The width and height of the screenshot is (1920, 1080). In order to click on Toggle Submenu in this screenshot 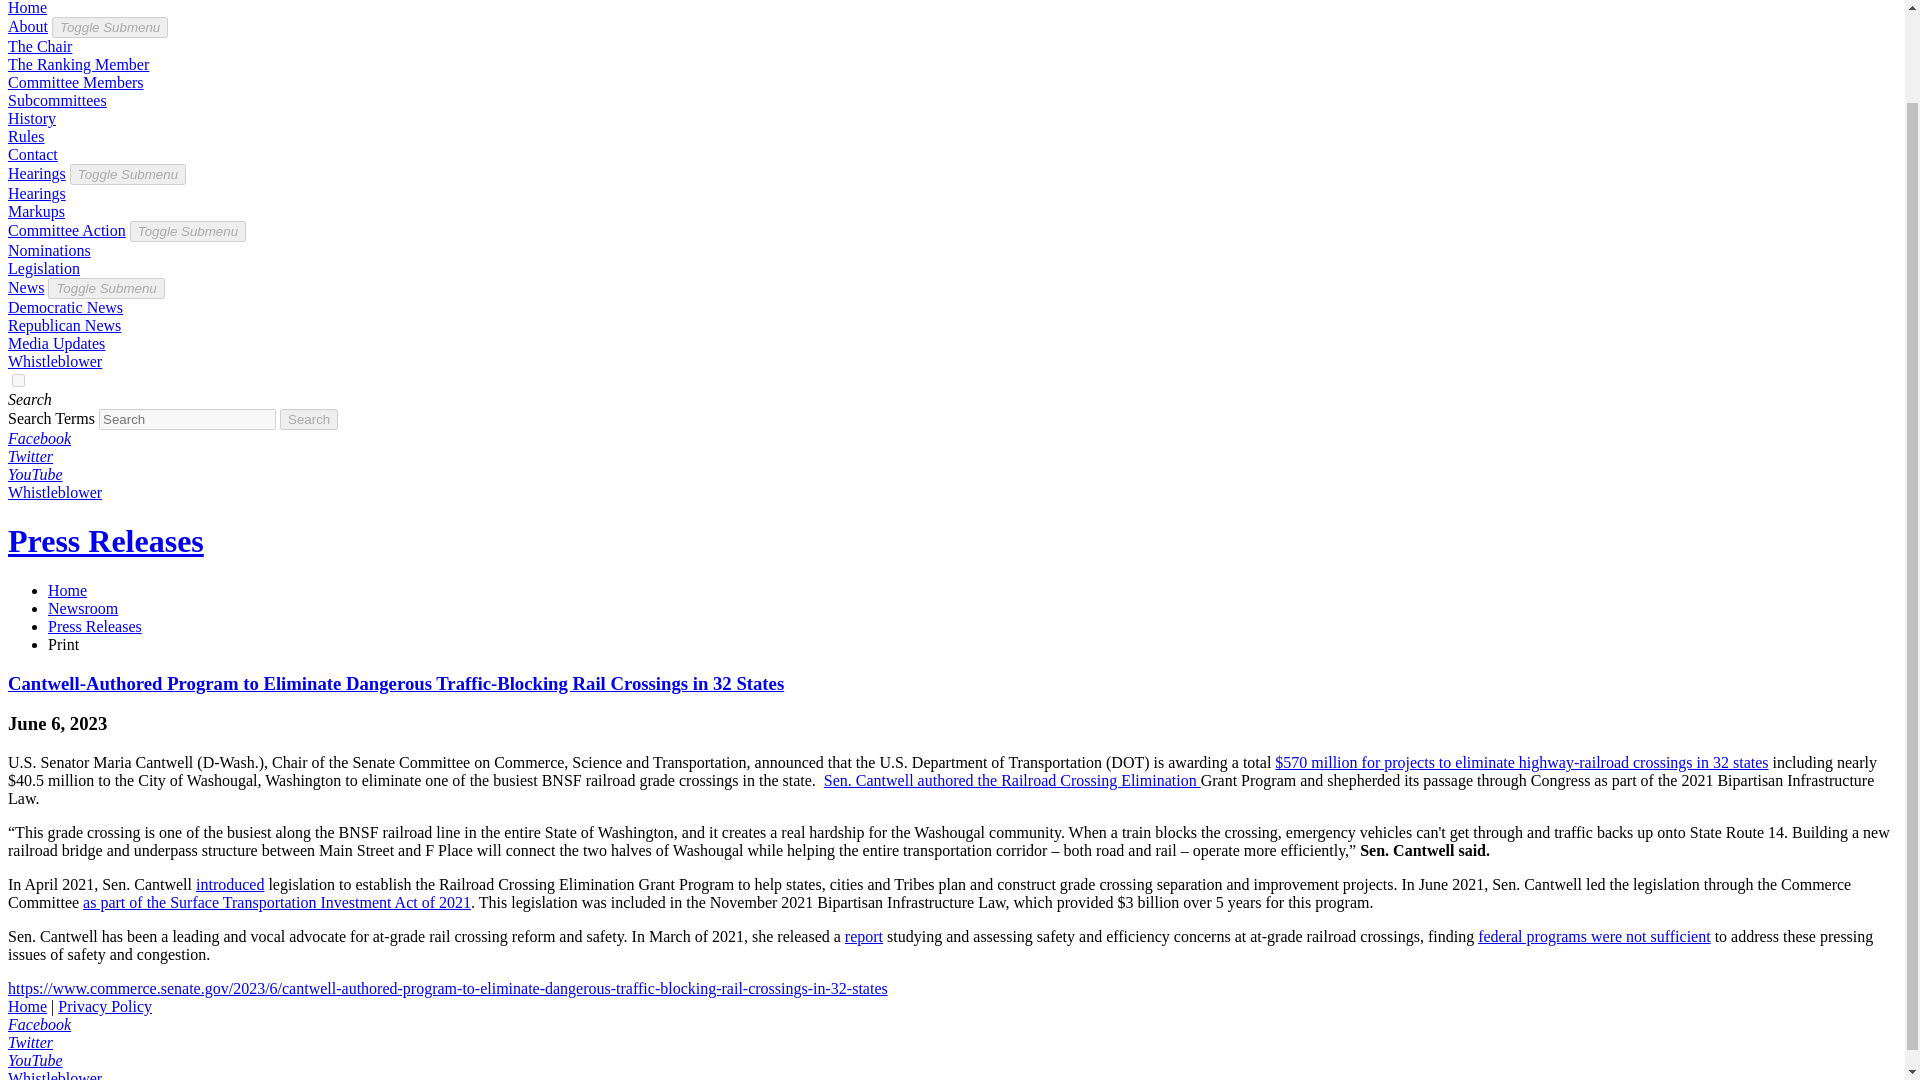, I will do `click(109, 27)`.